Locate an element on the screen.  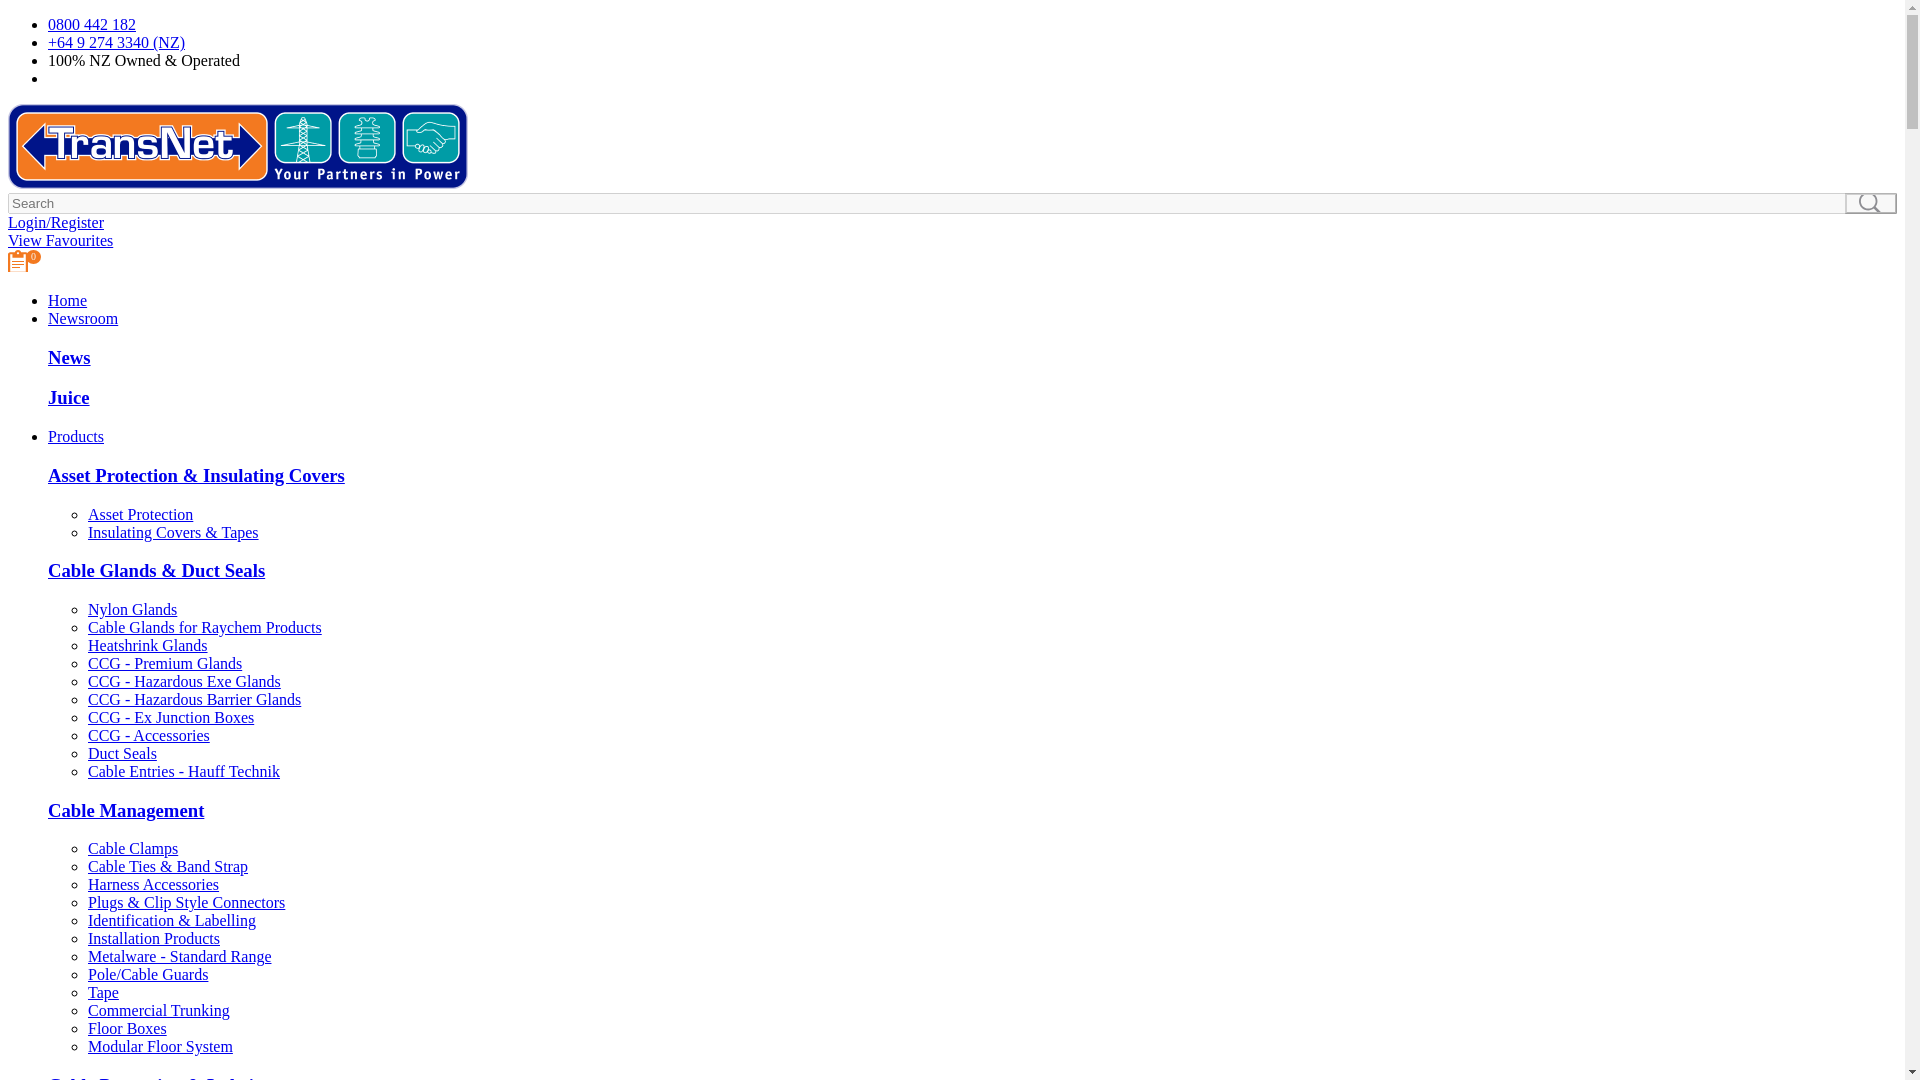
Duct Seals is located at coordinates (122, 754).